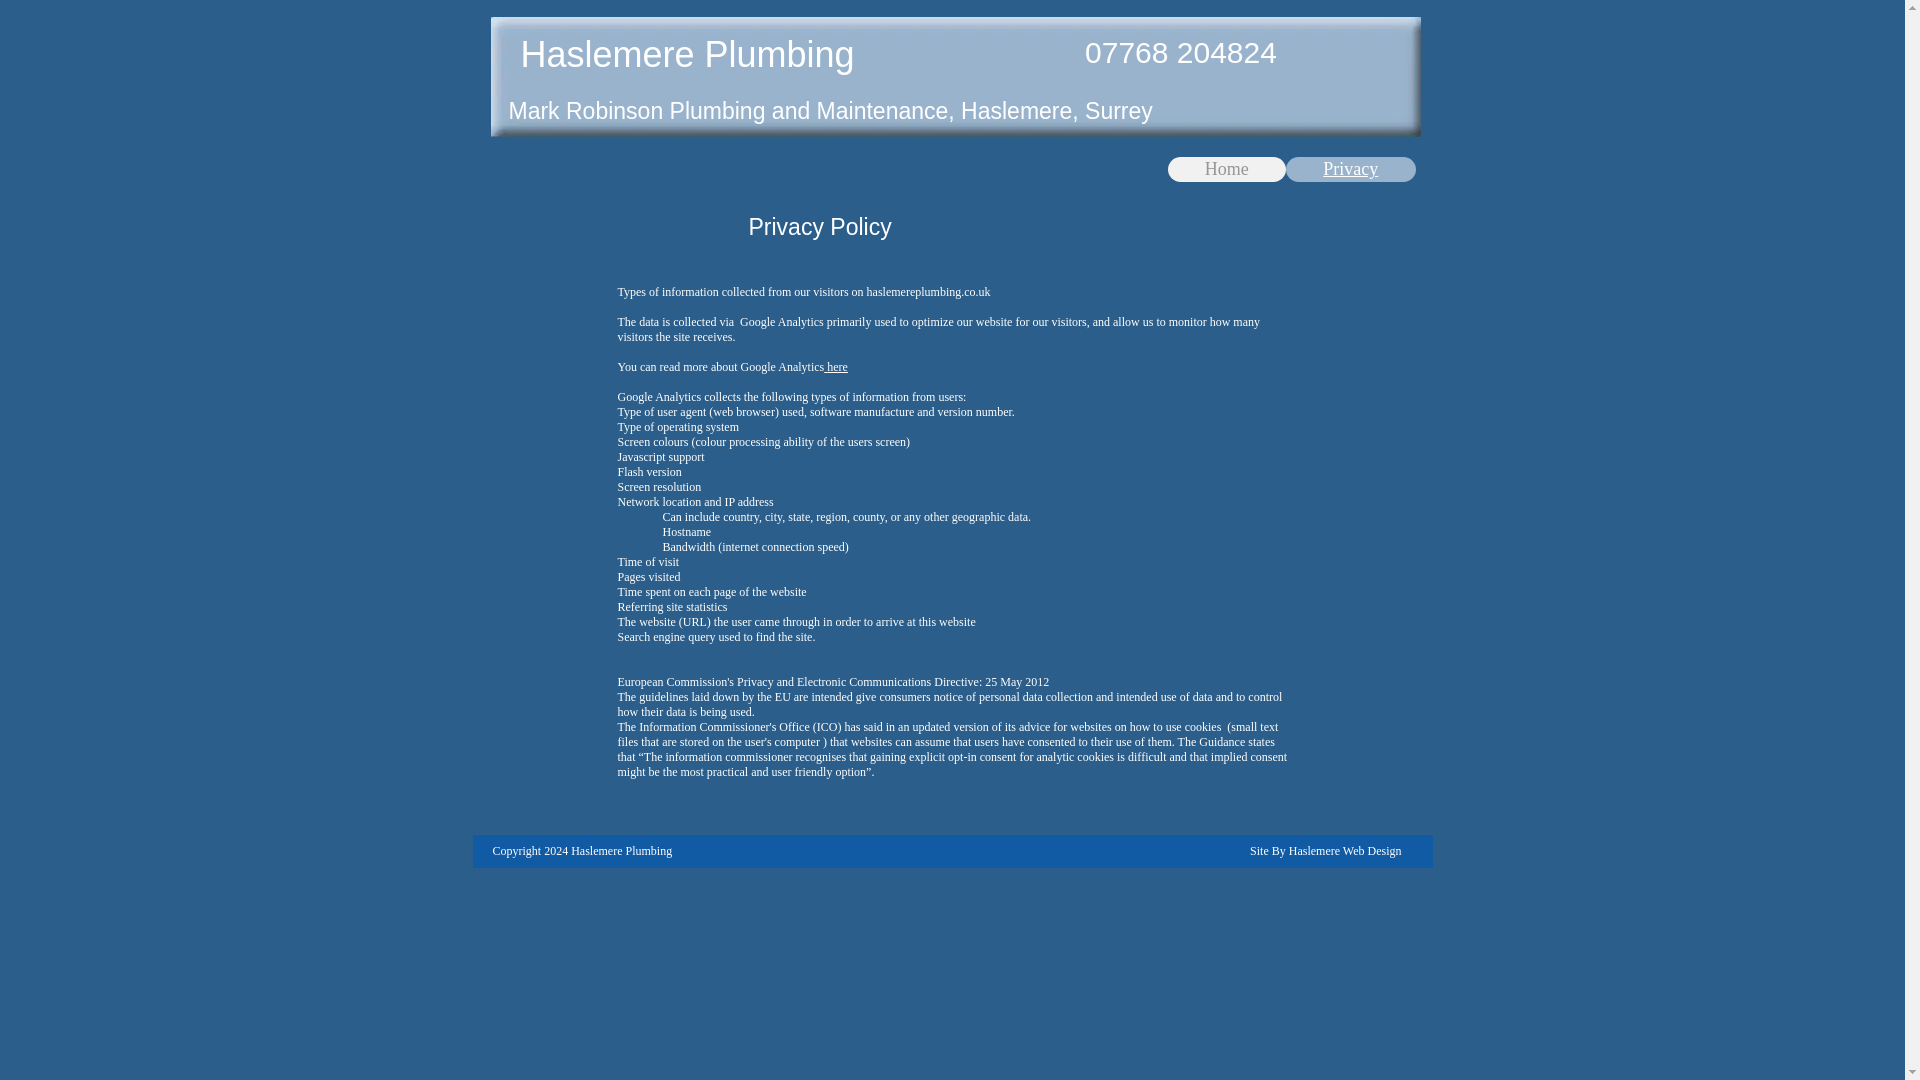 The height and width of the screenshot is (1080, 1920). I want to click on Haslemere Web Design, so click(1344, 850).